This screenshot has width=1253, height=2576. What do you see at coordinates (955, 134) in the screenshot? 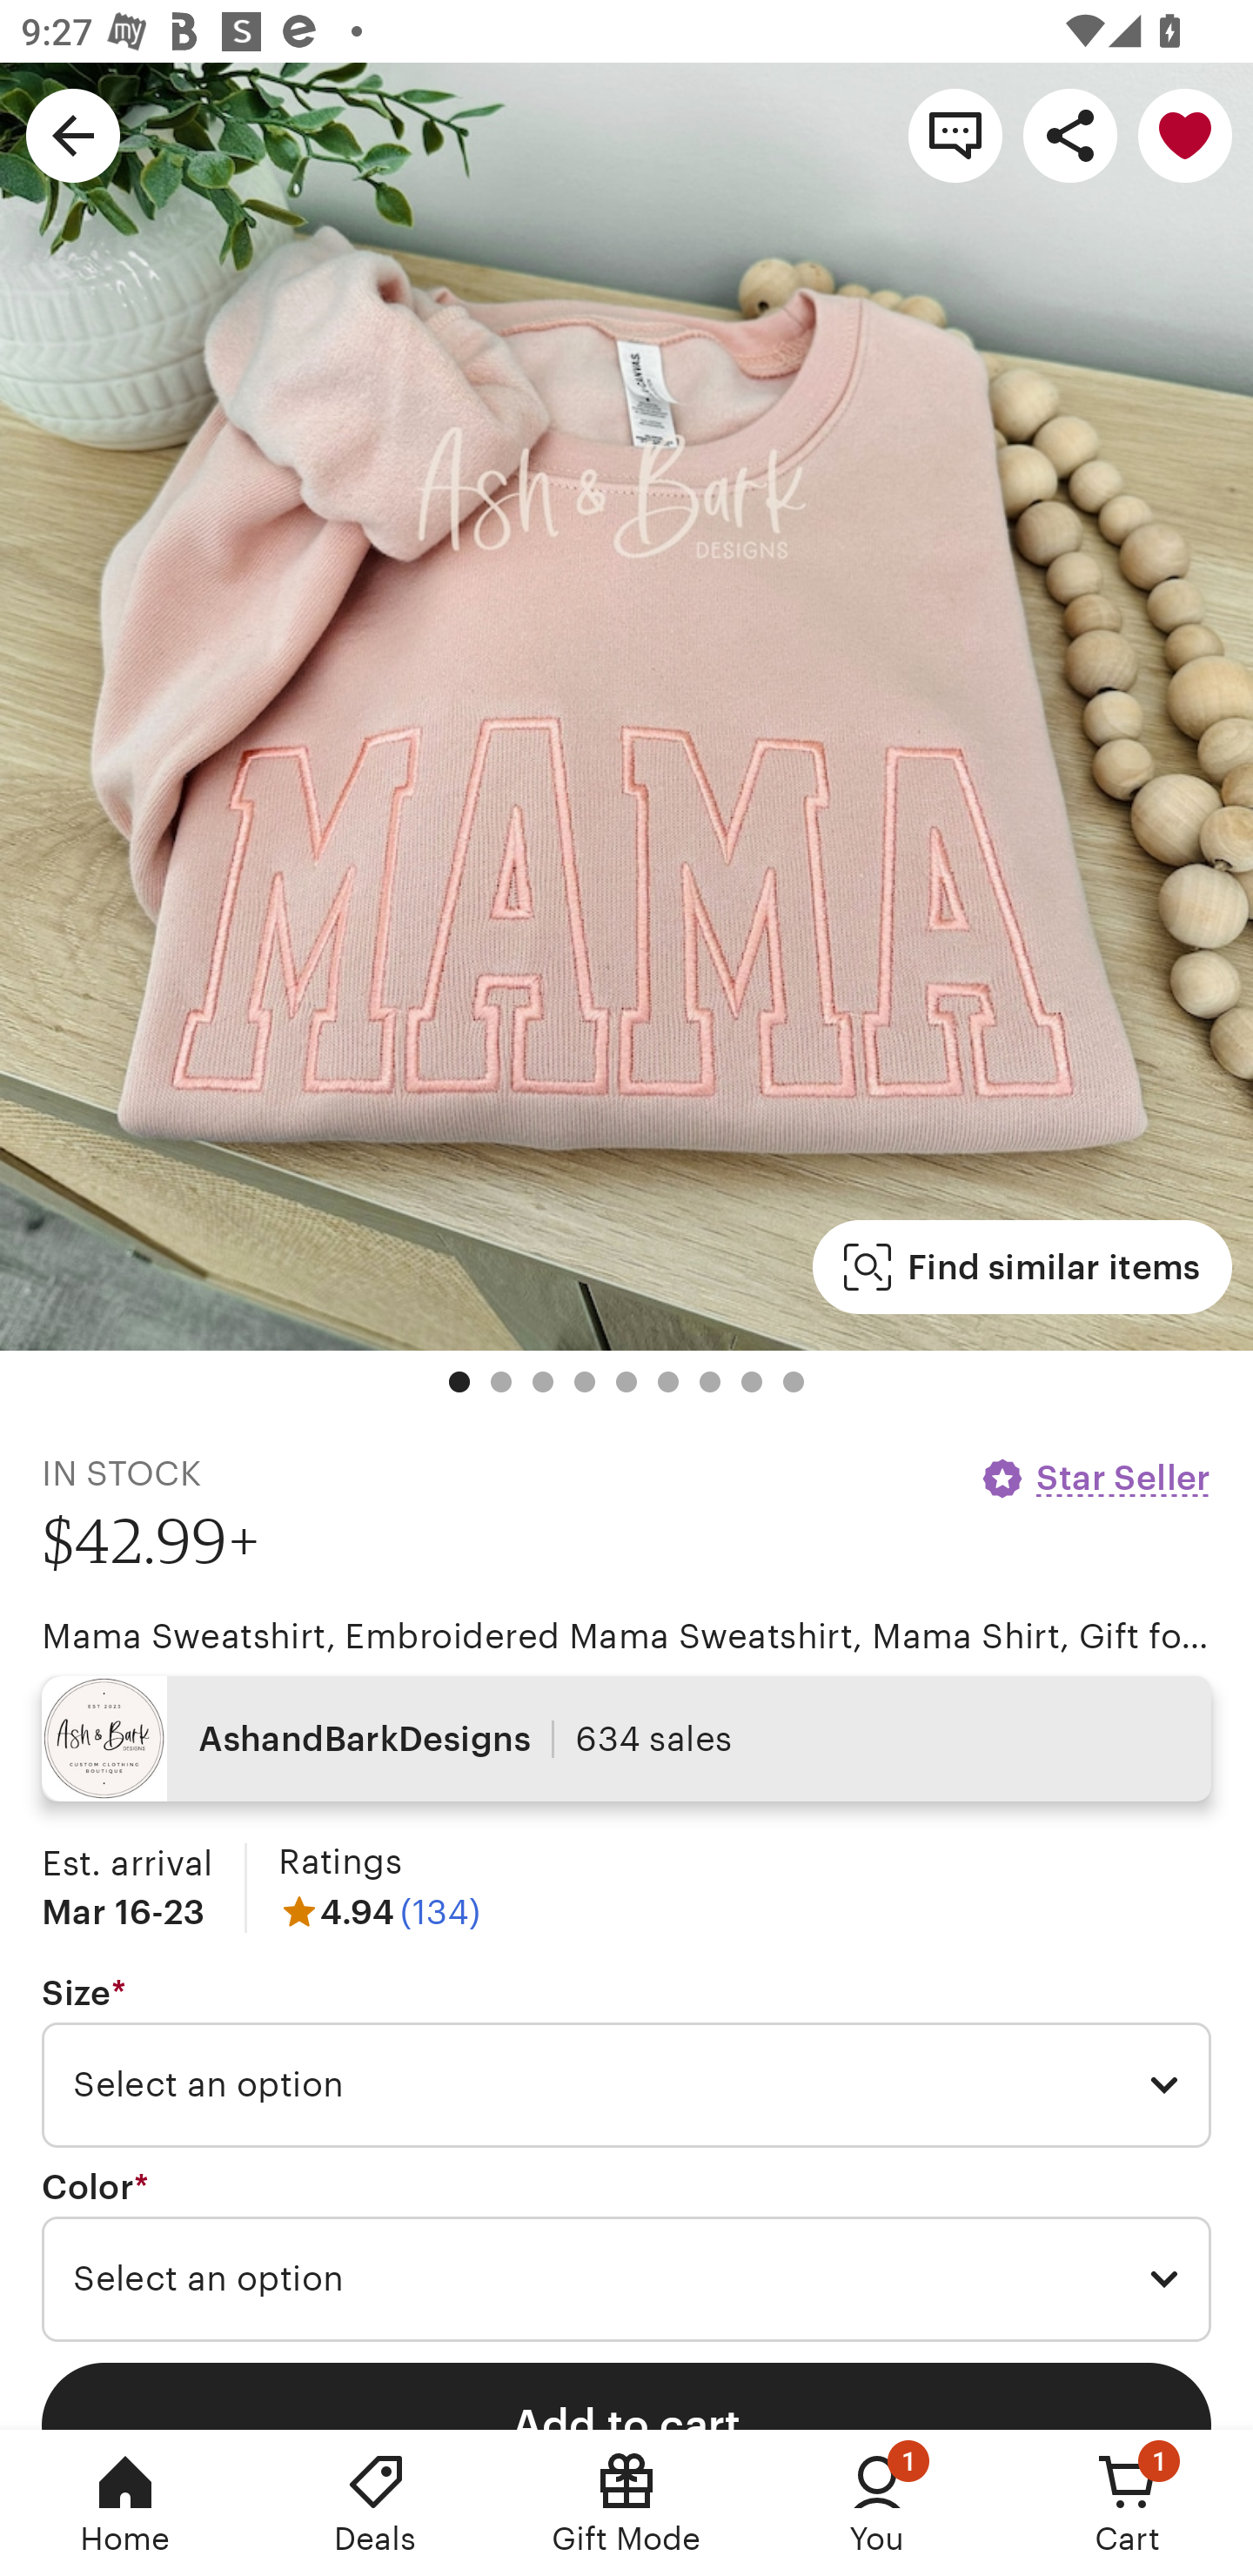
I see `Contact shop` at bounding box center [955, 134].